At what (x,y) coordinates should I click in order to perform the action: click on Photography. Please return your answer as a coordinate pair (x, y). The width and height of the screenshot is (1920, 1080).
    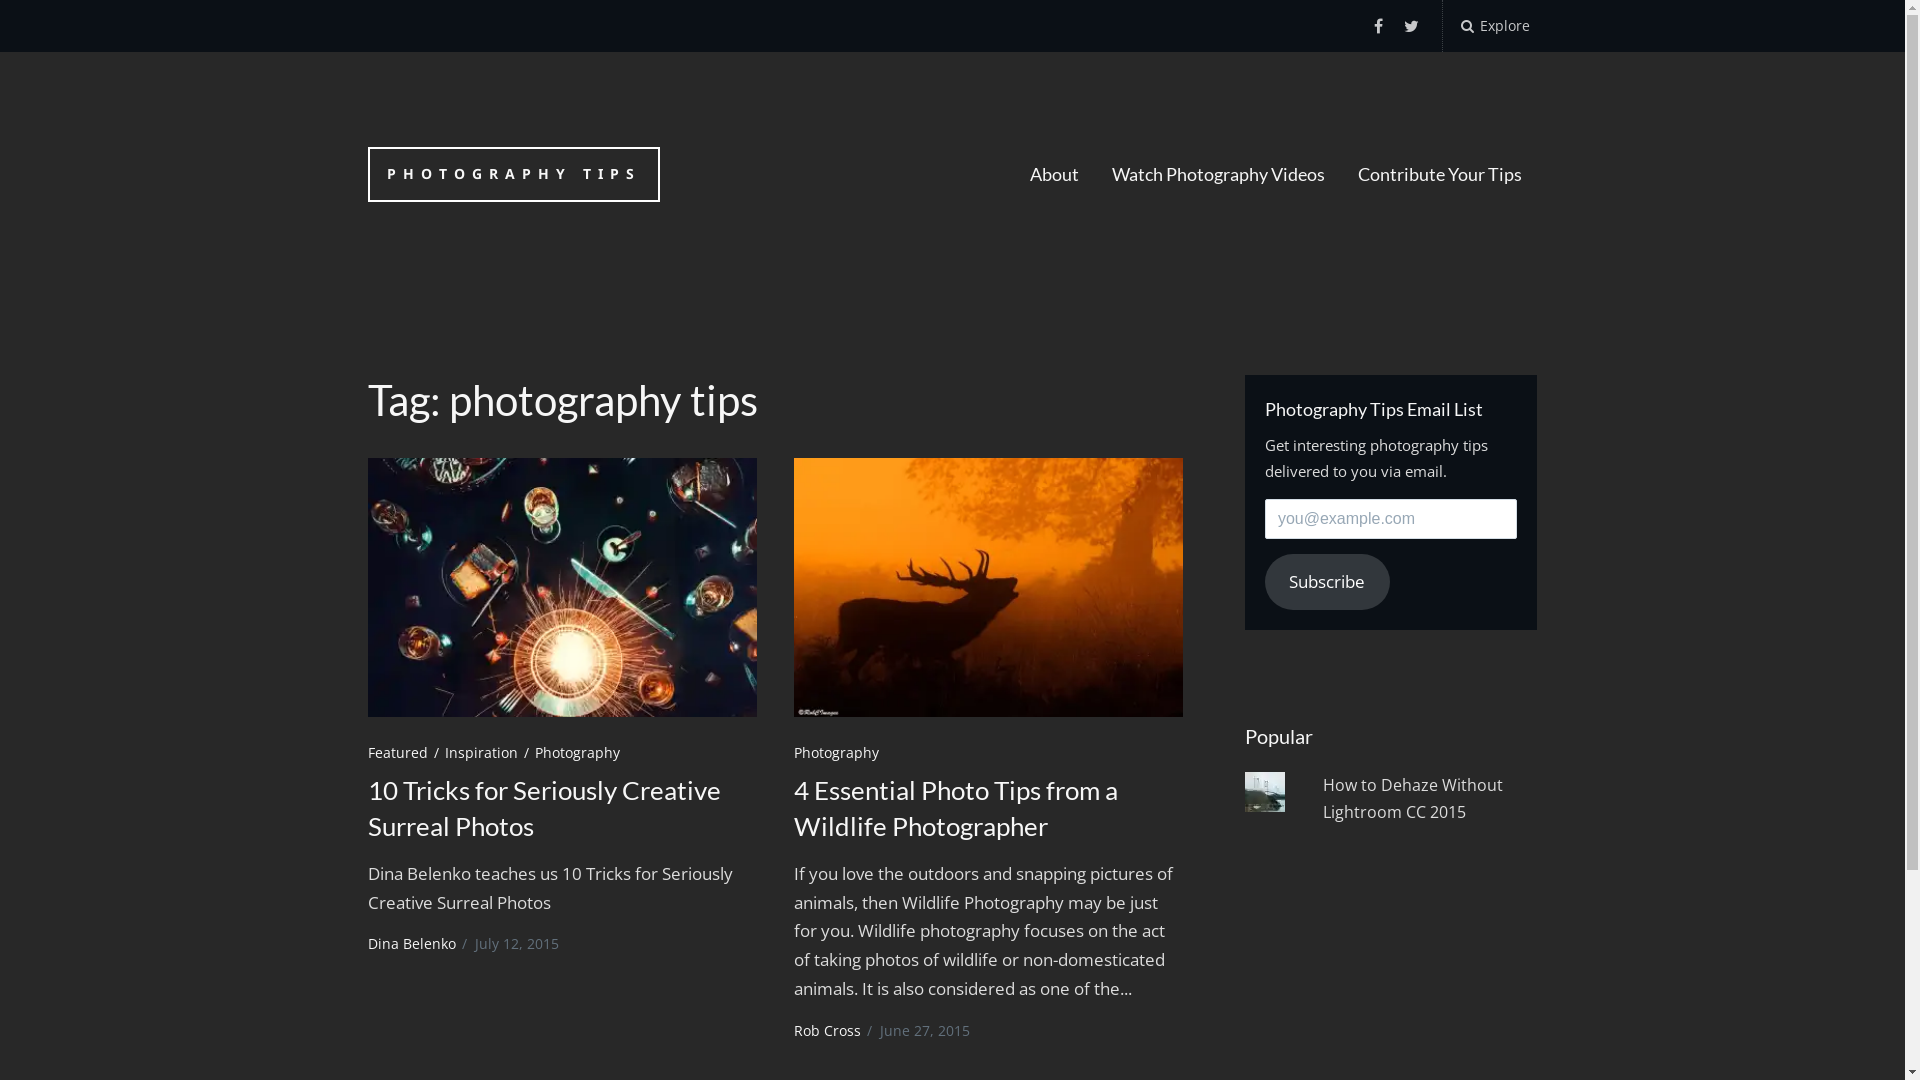
    Looking at the image, I should click on (838, 752).